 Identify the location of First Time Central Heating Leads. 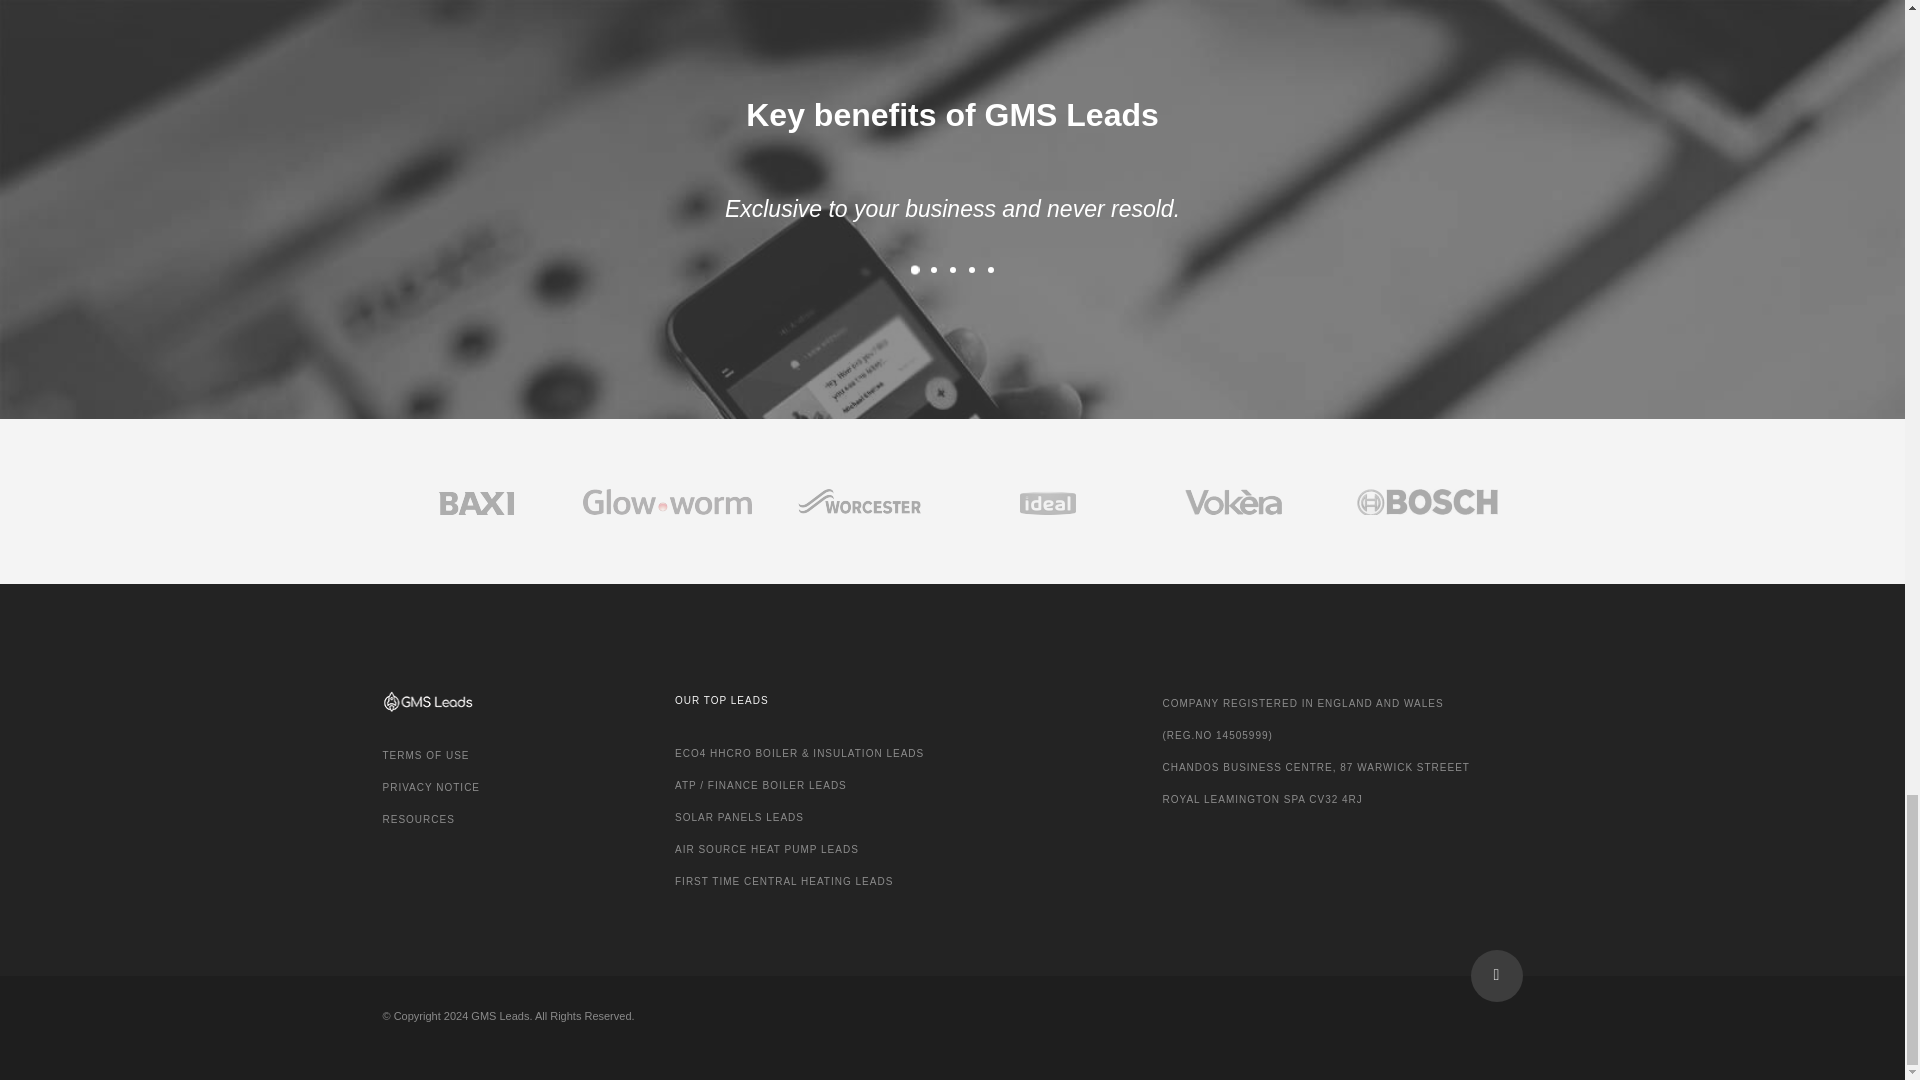
(784, 880).